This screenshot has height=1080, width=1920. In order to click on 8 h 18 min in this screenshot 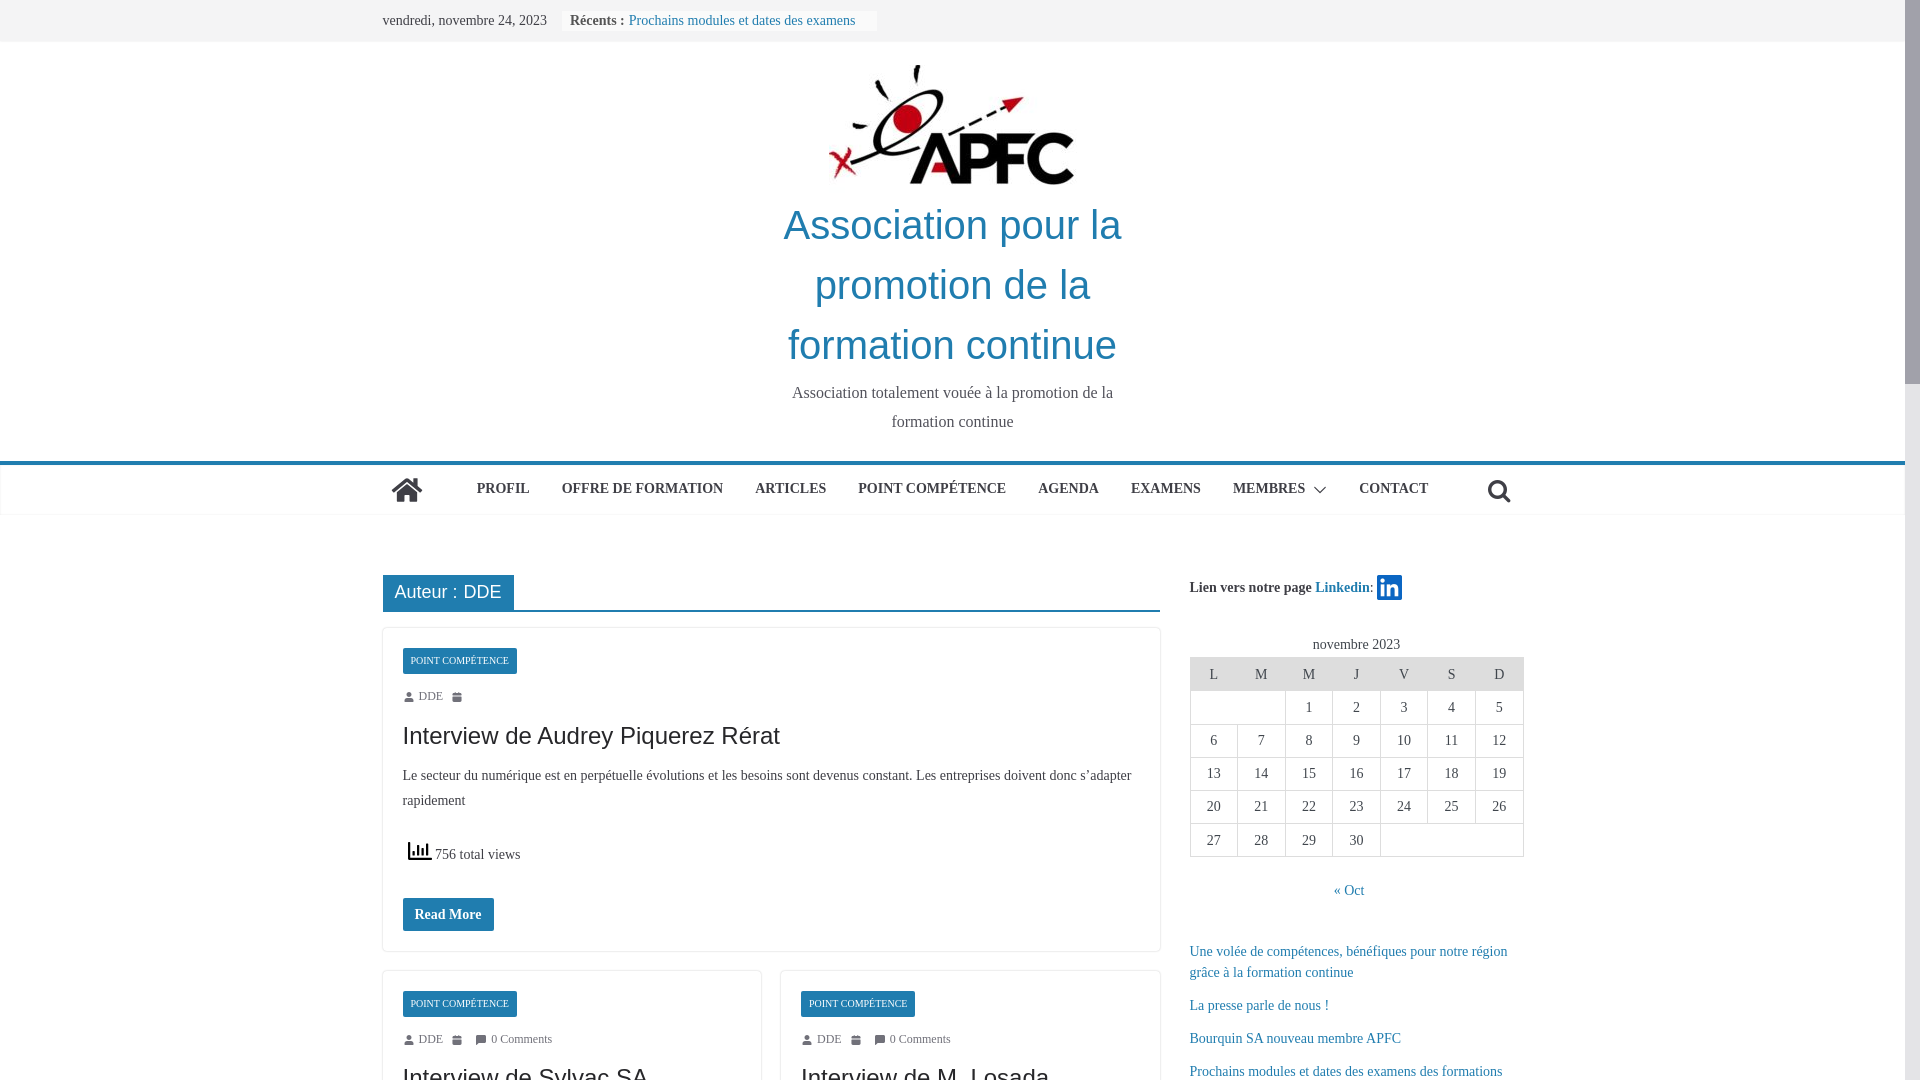, I will do `click(459, 1040)`.